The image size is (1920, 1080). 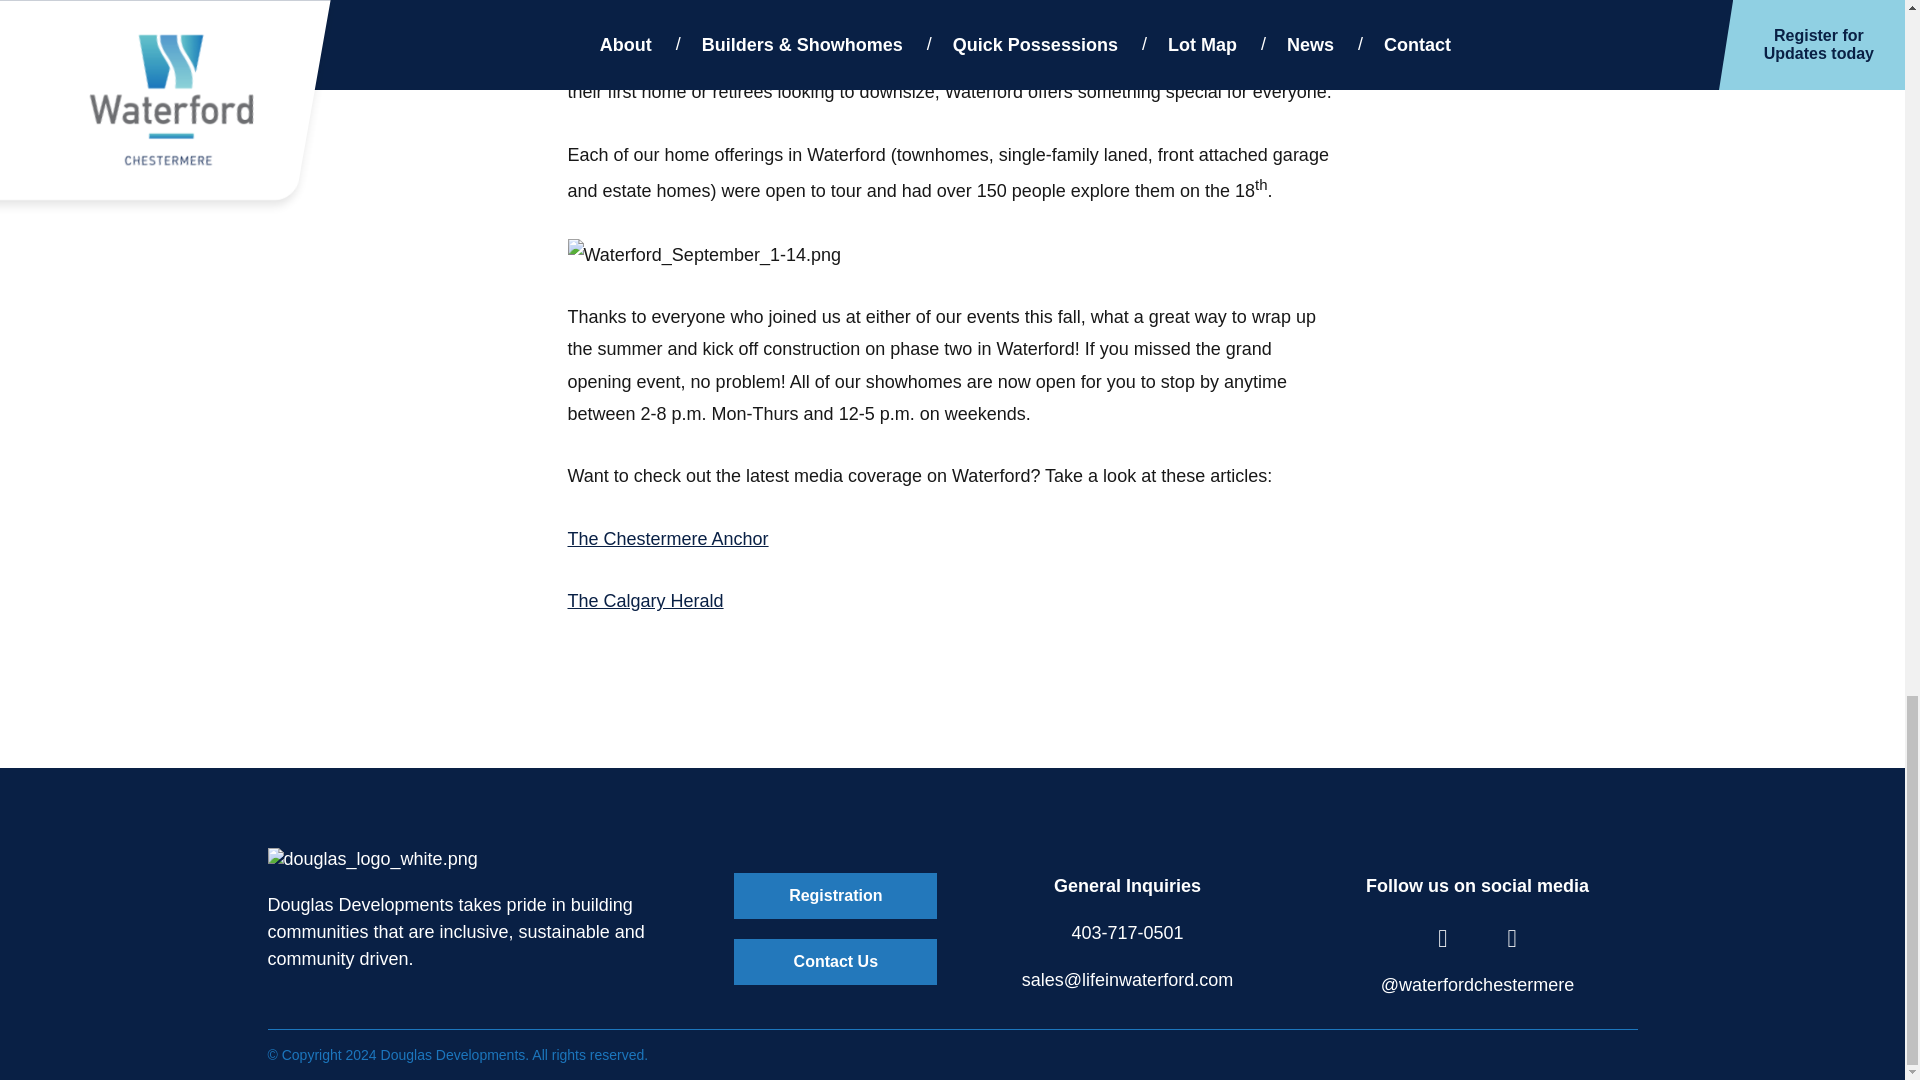 I want to click on Registration, so click(x=834, y=896).